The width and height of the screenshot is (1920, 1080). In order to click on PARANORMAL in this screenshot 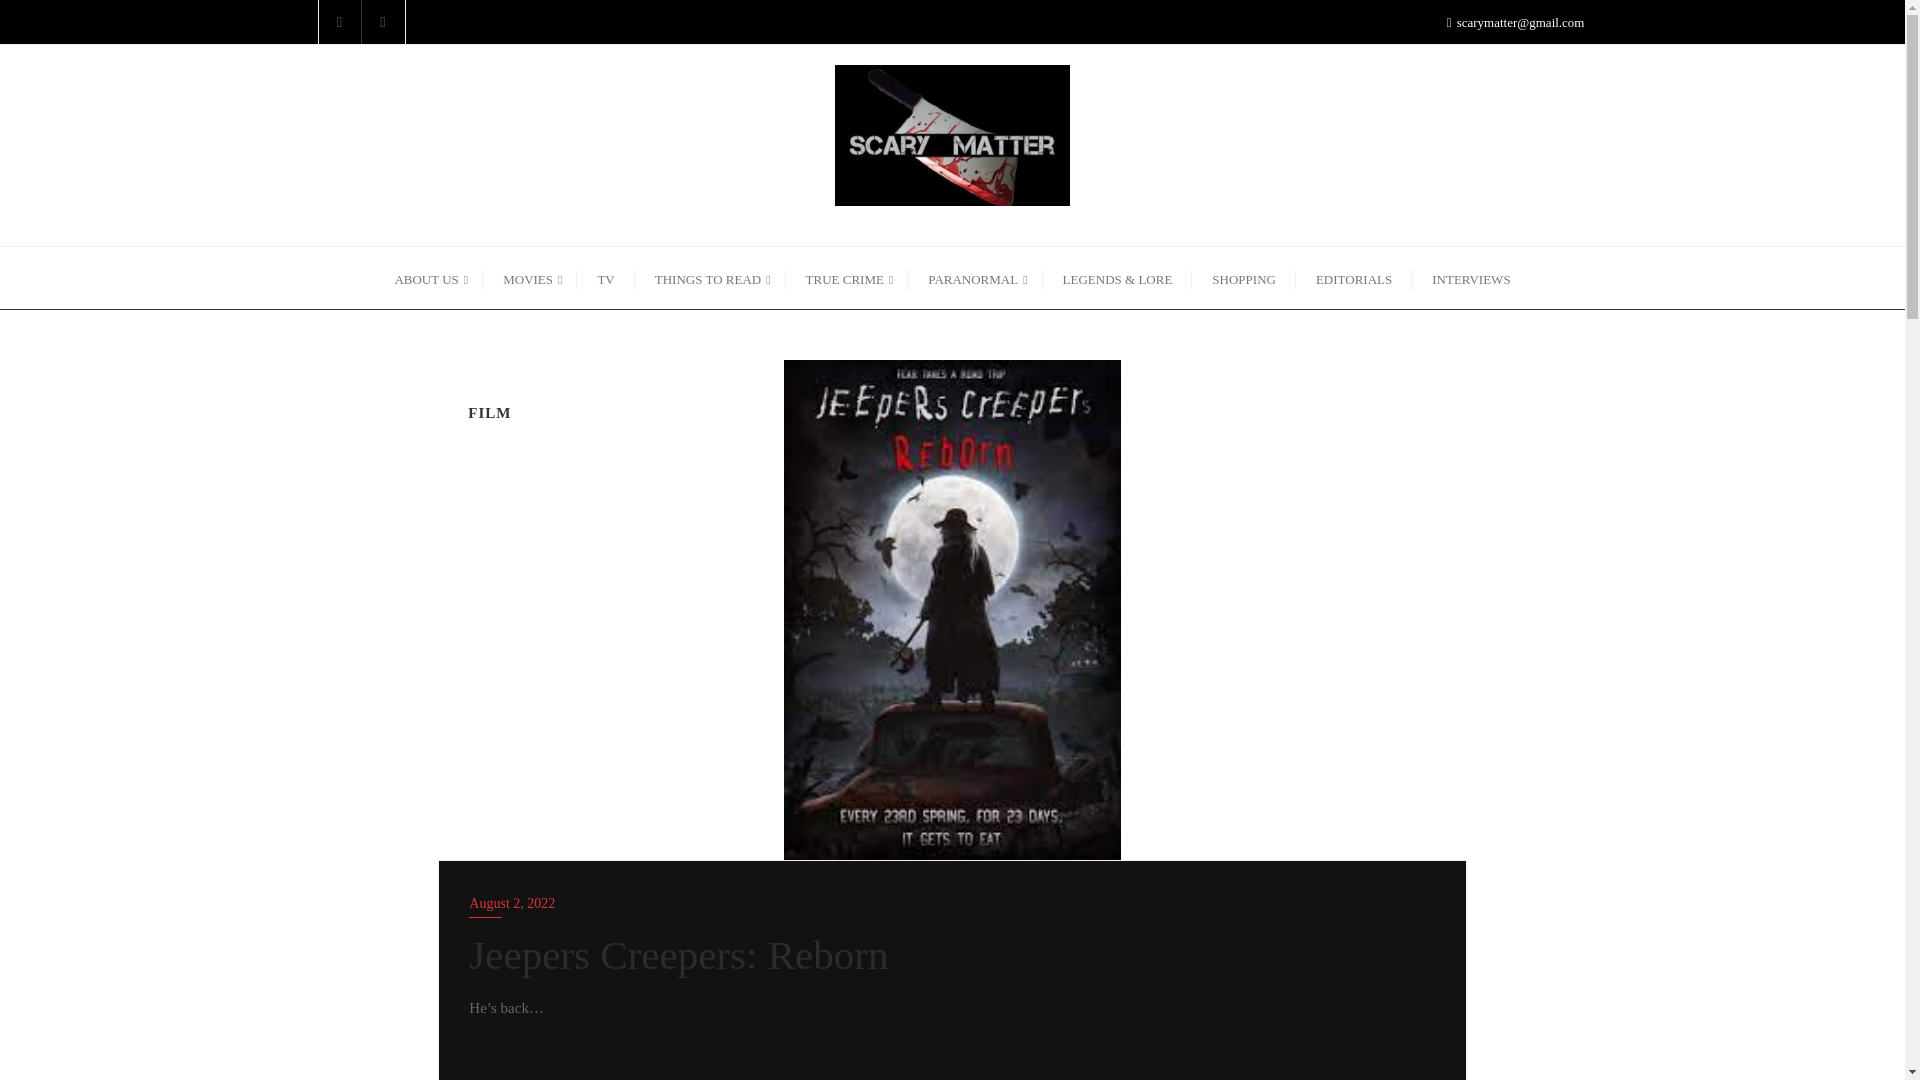, I will do `click(975, 278)`.